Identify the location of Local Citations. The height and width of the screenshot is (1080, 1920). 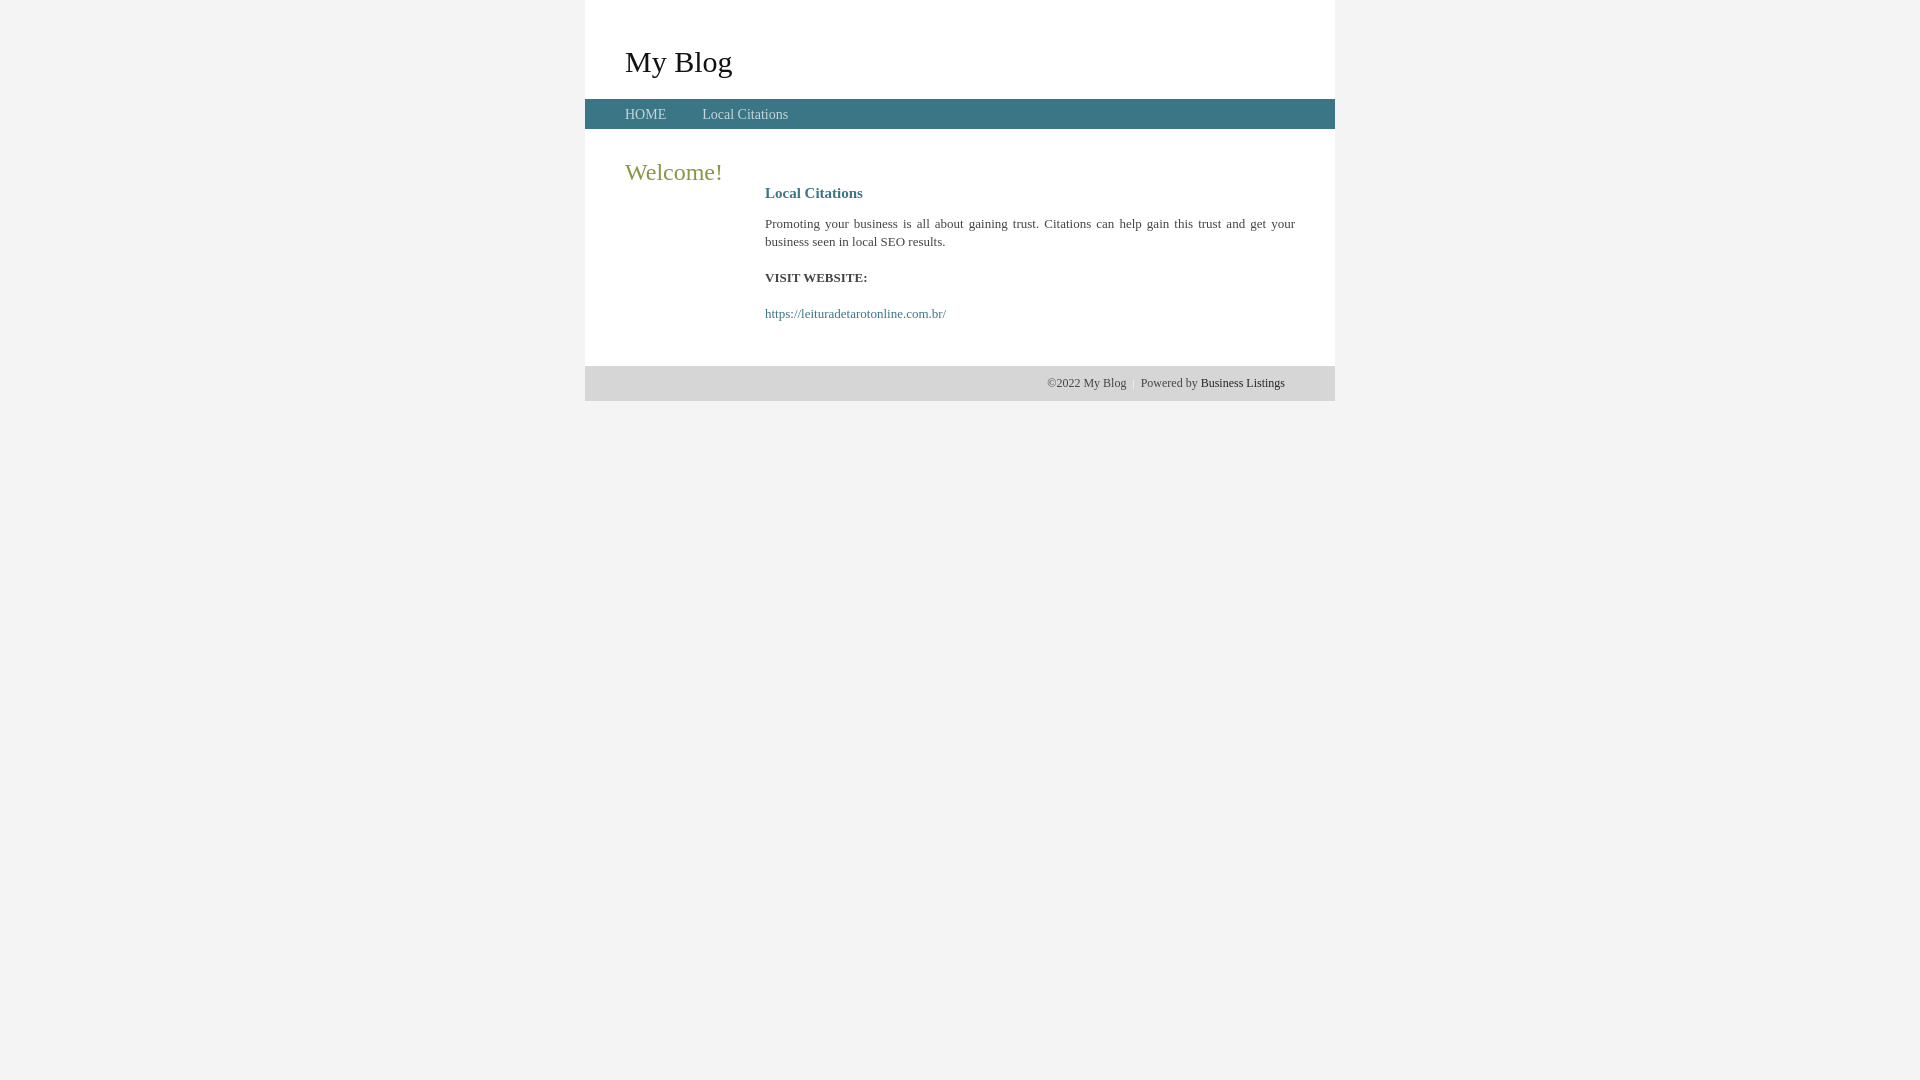
(745, 114).